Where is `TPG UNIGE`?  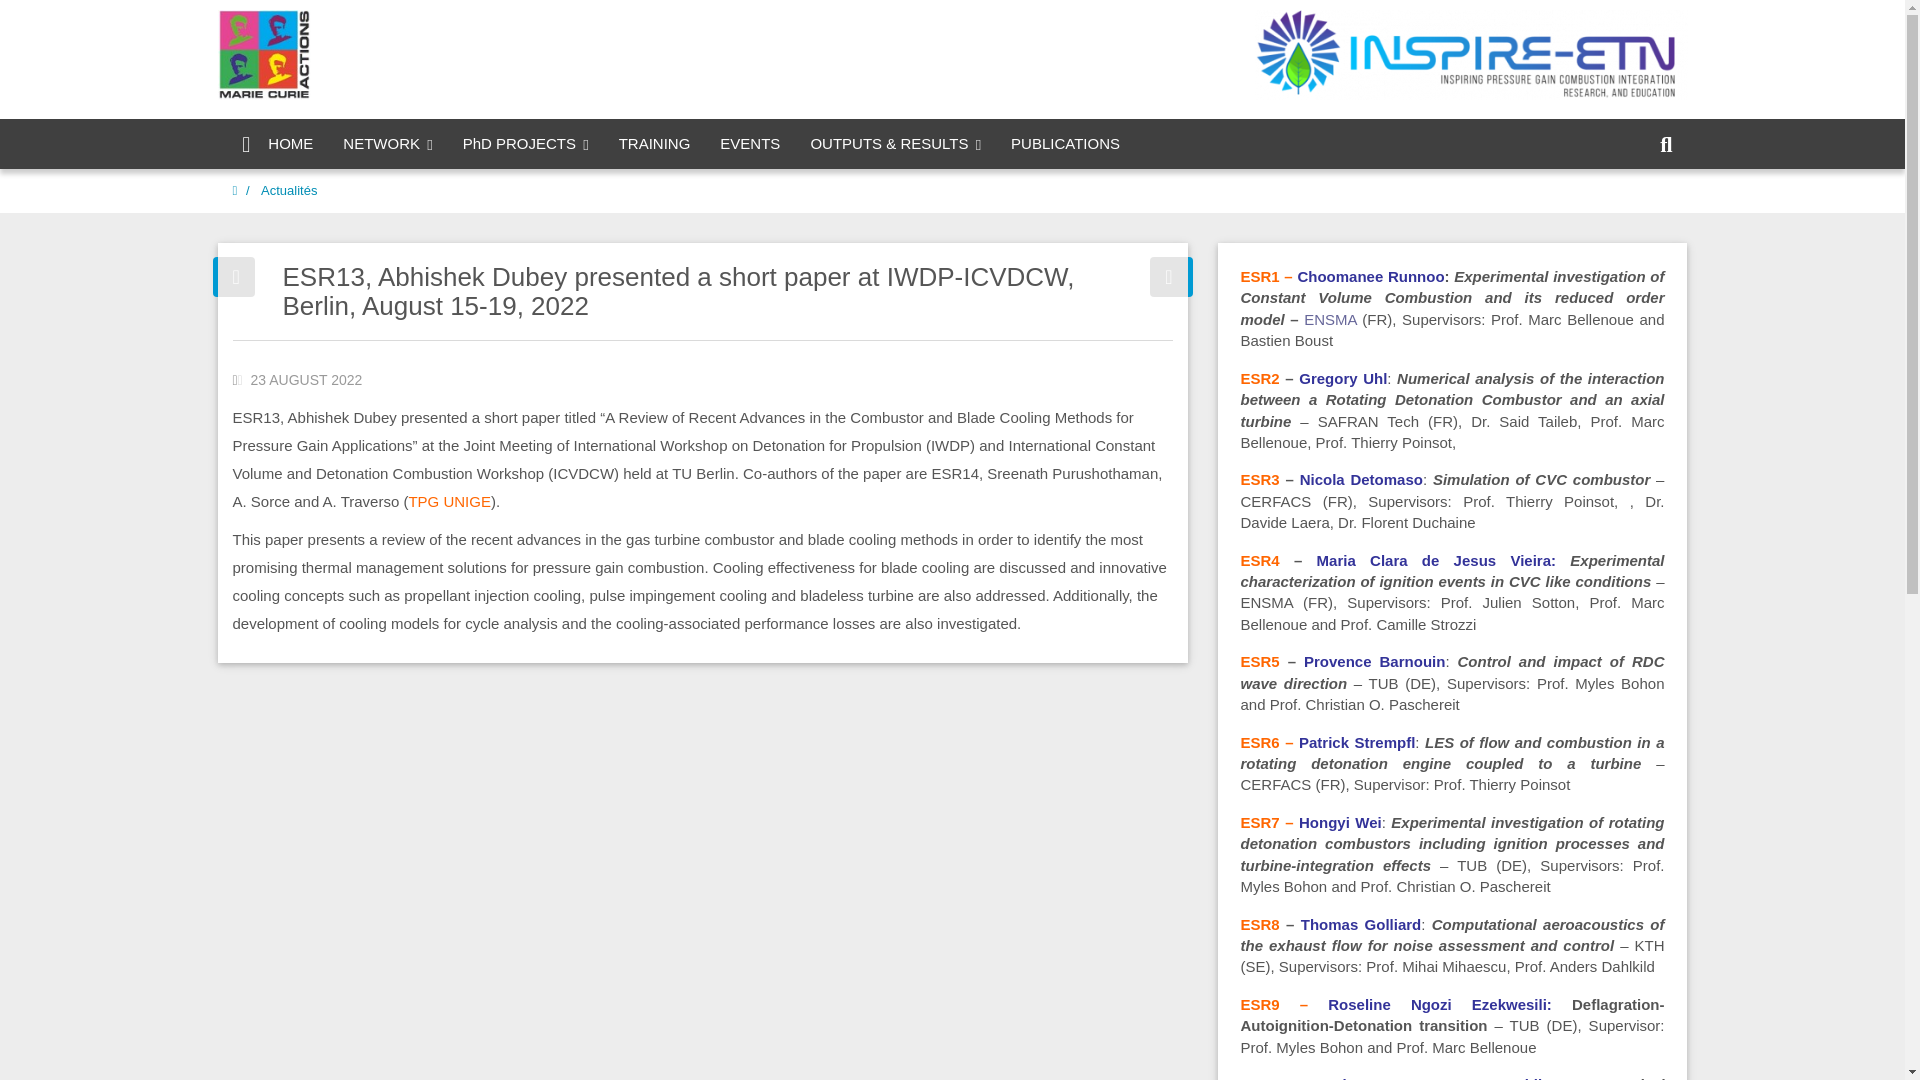 TPG UNIGE is located at coordinates (449, 500).